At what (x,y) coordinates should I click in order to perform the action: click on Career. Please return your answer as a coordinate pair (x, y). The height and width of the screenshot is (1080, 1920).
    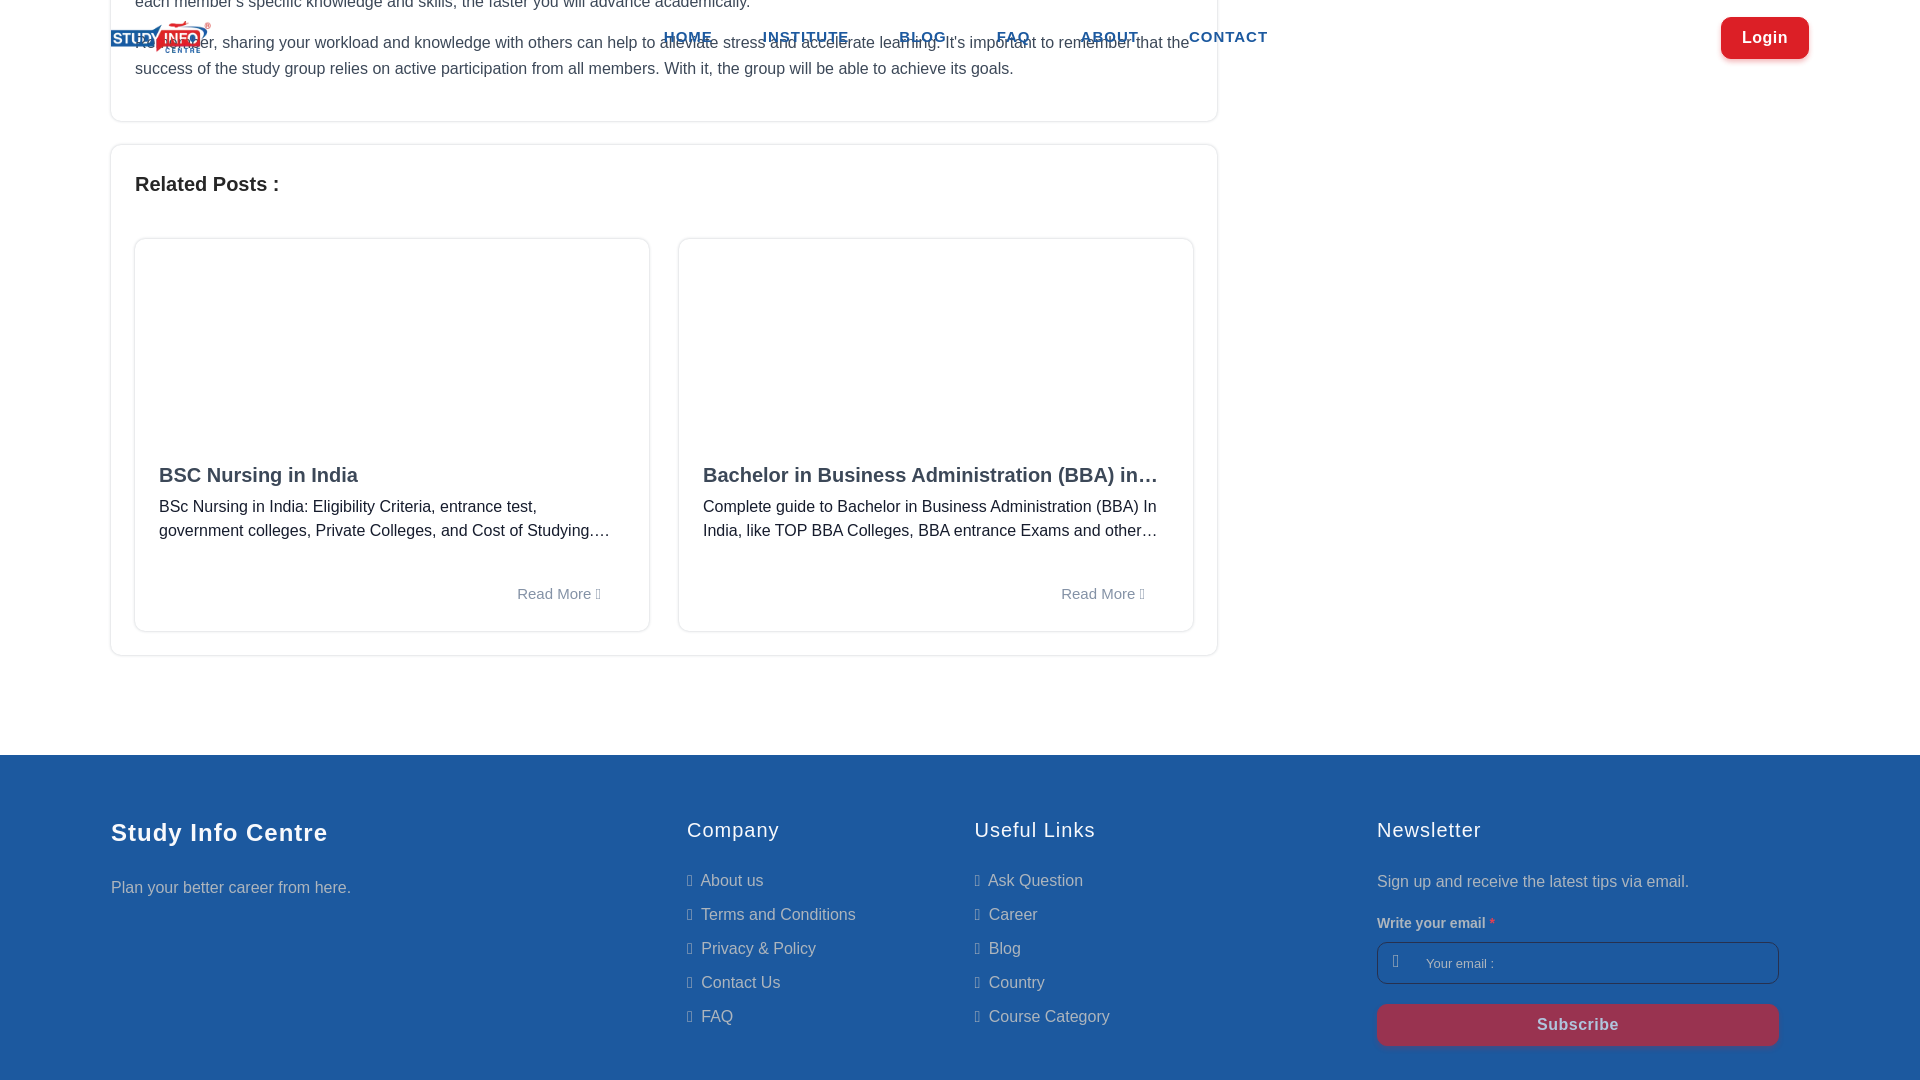
    Looking at the image, I should click on (1004, 914).